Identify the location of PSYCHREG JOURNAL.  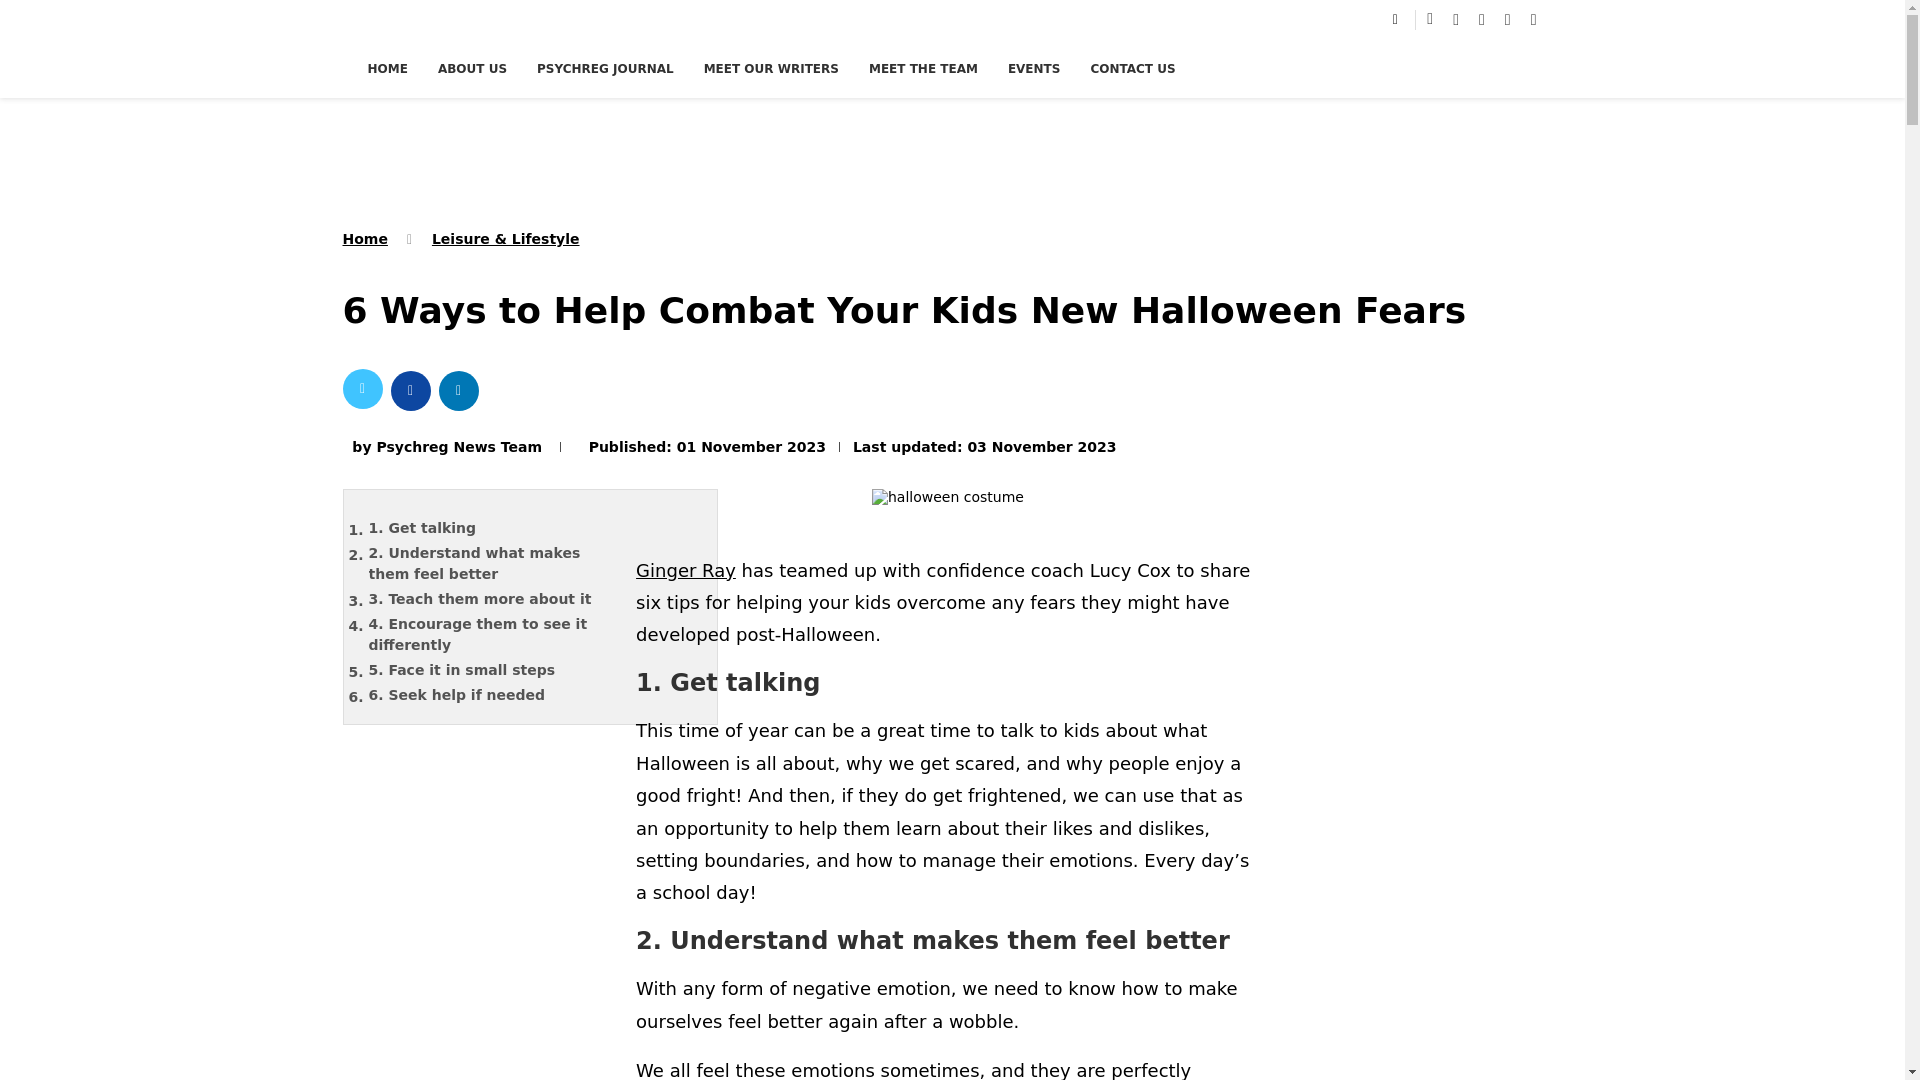
(605, 68).